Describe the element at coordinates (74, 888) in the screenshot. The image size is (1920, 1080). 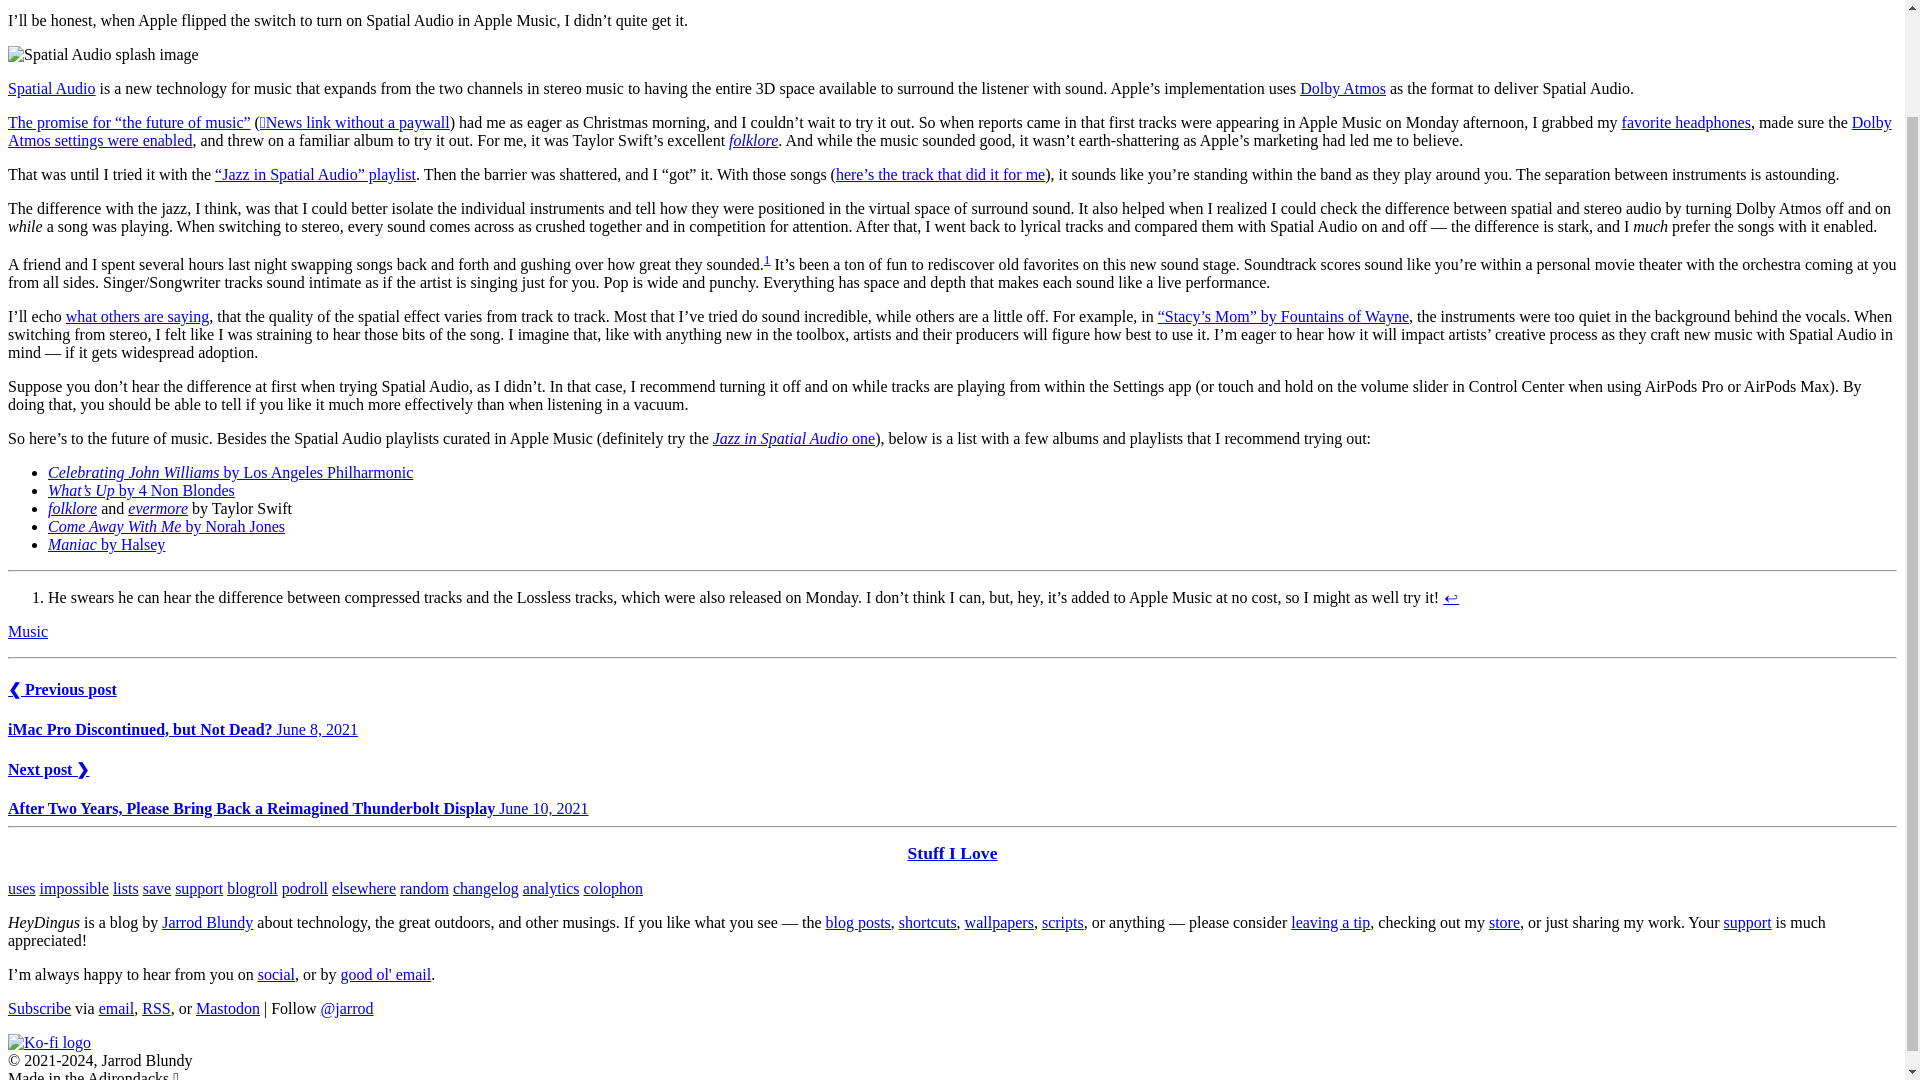
I see `impossible` at that location.